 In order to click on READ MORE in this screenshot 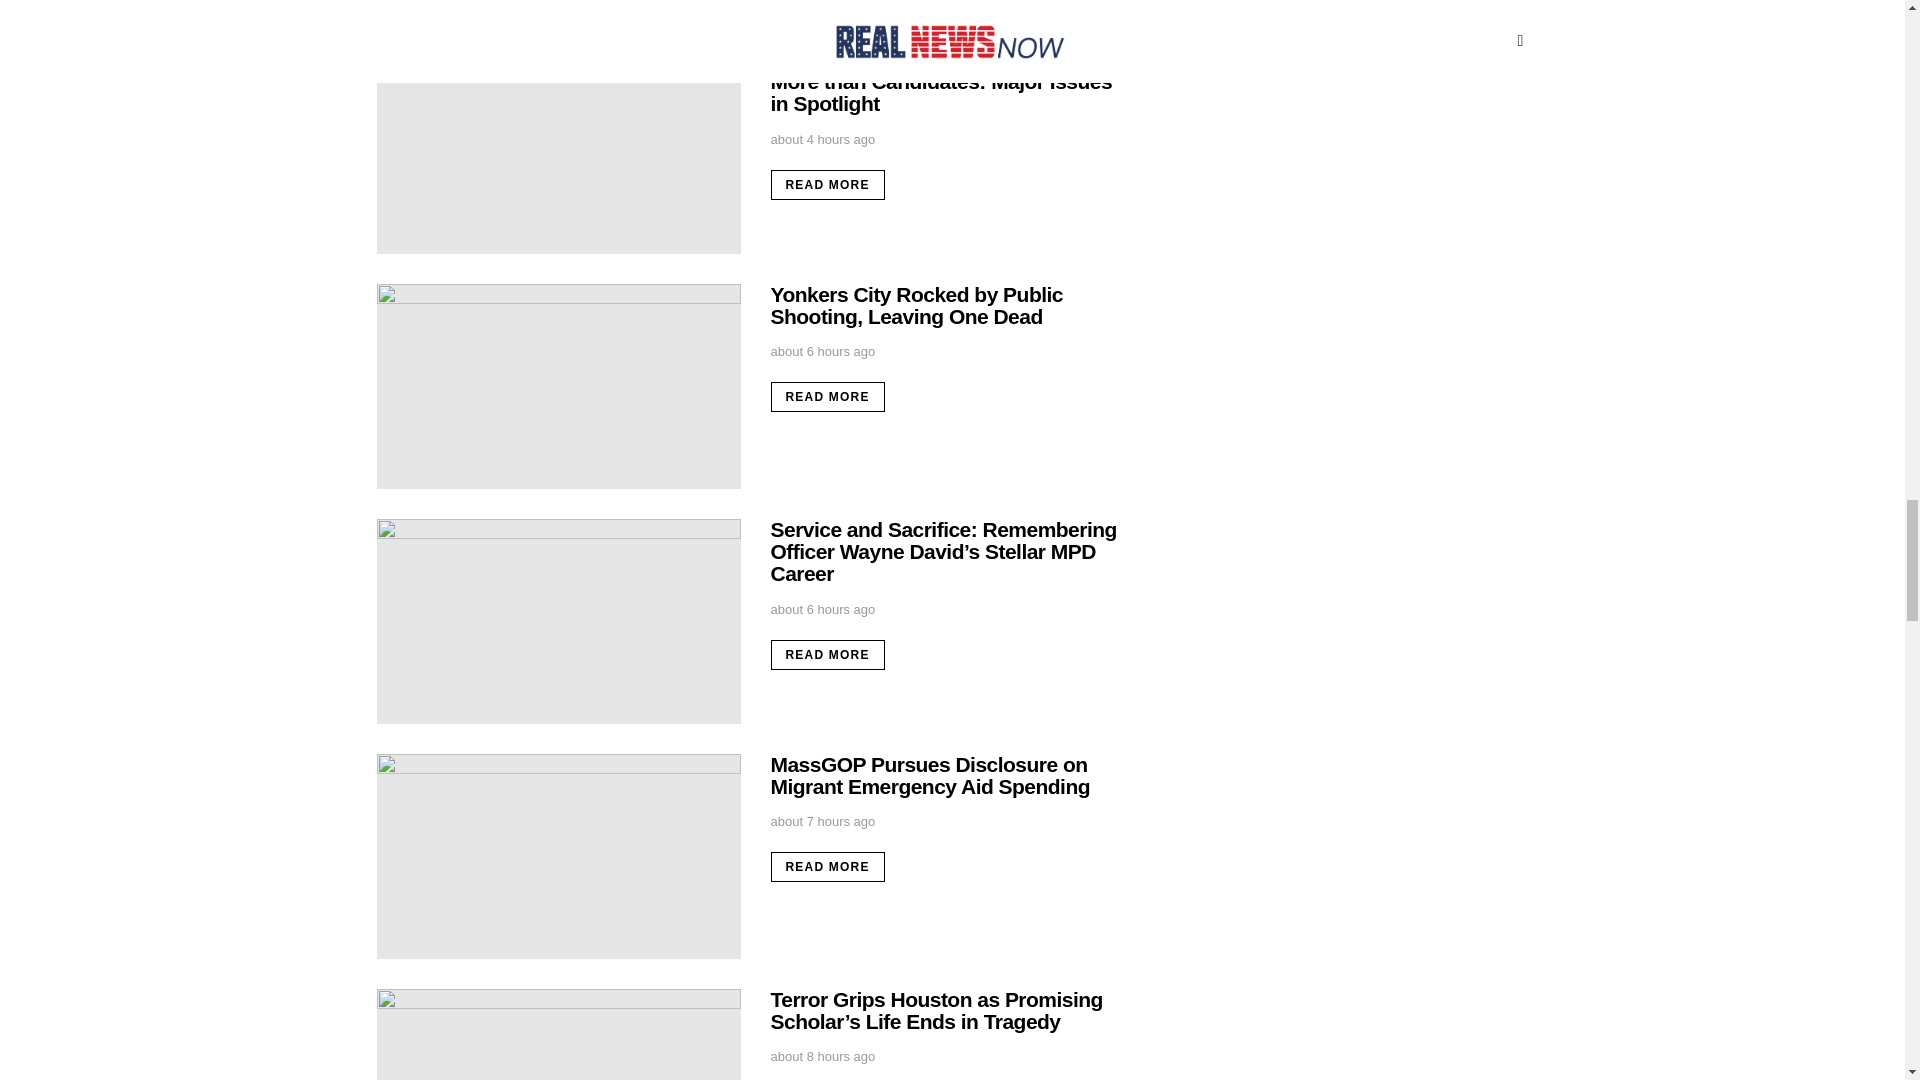, I will do `click(826, 184)`.